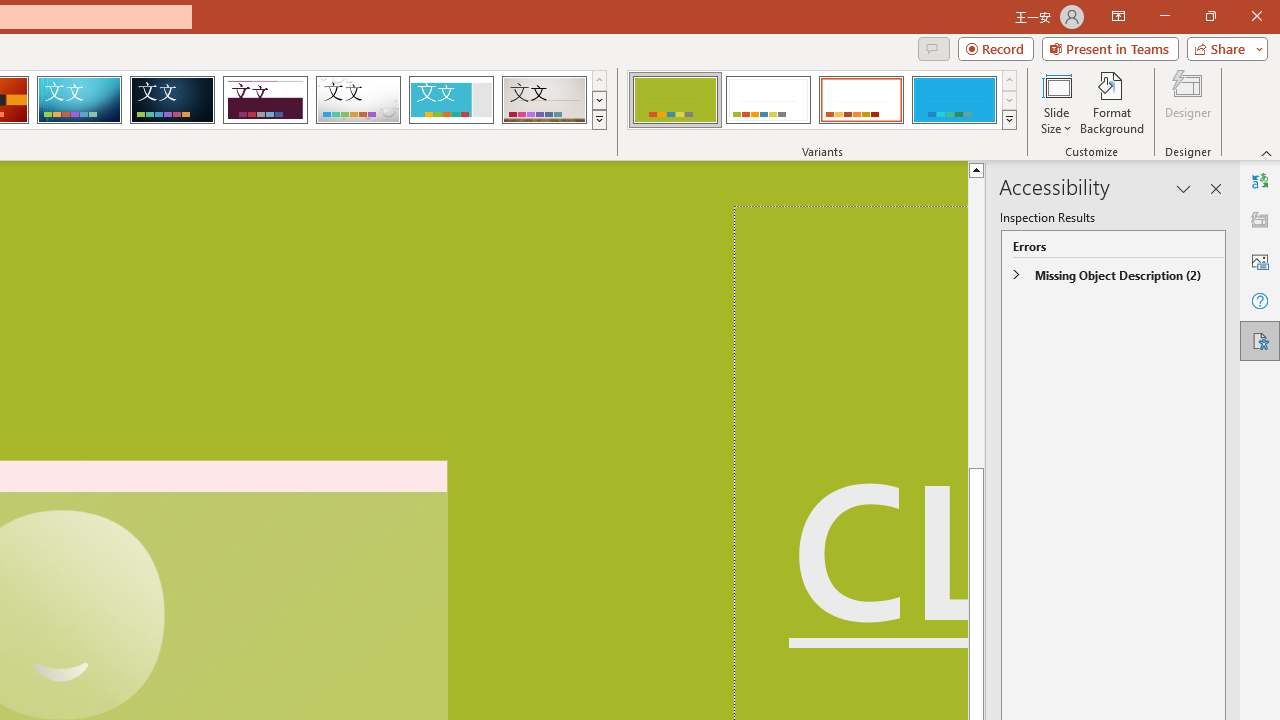  Describe the element at coordinates (265, 100) in the screenshot. I see `Dividend` at that location.